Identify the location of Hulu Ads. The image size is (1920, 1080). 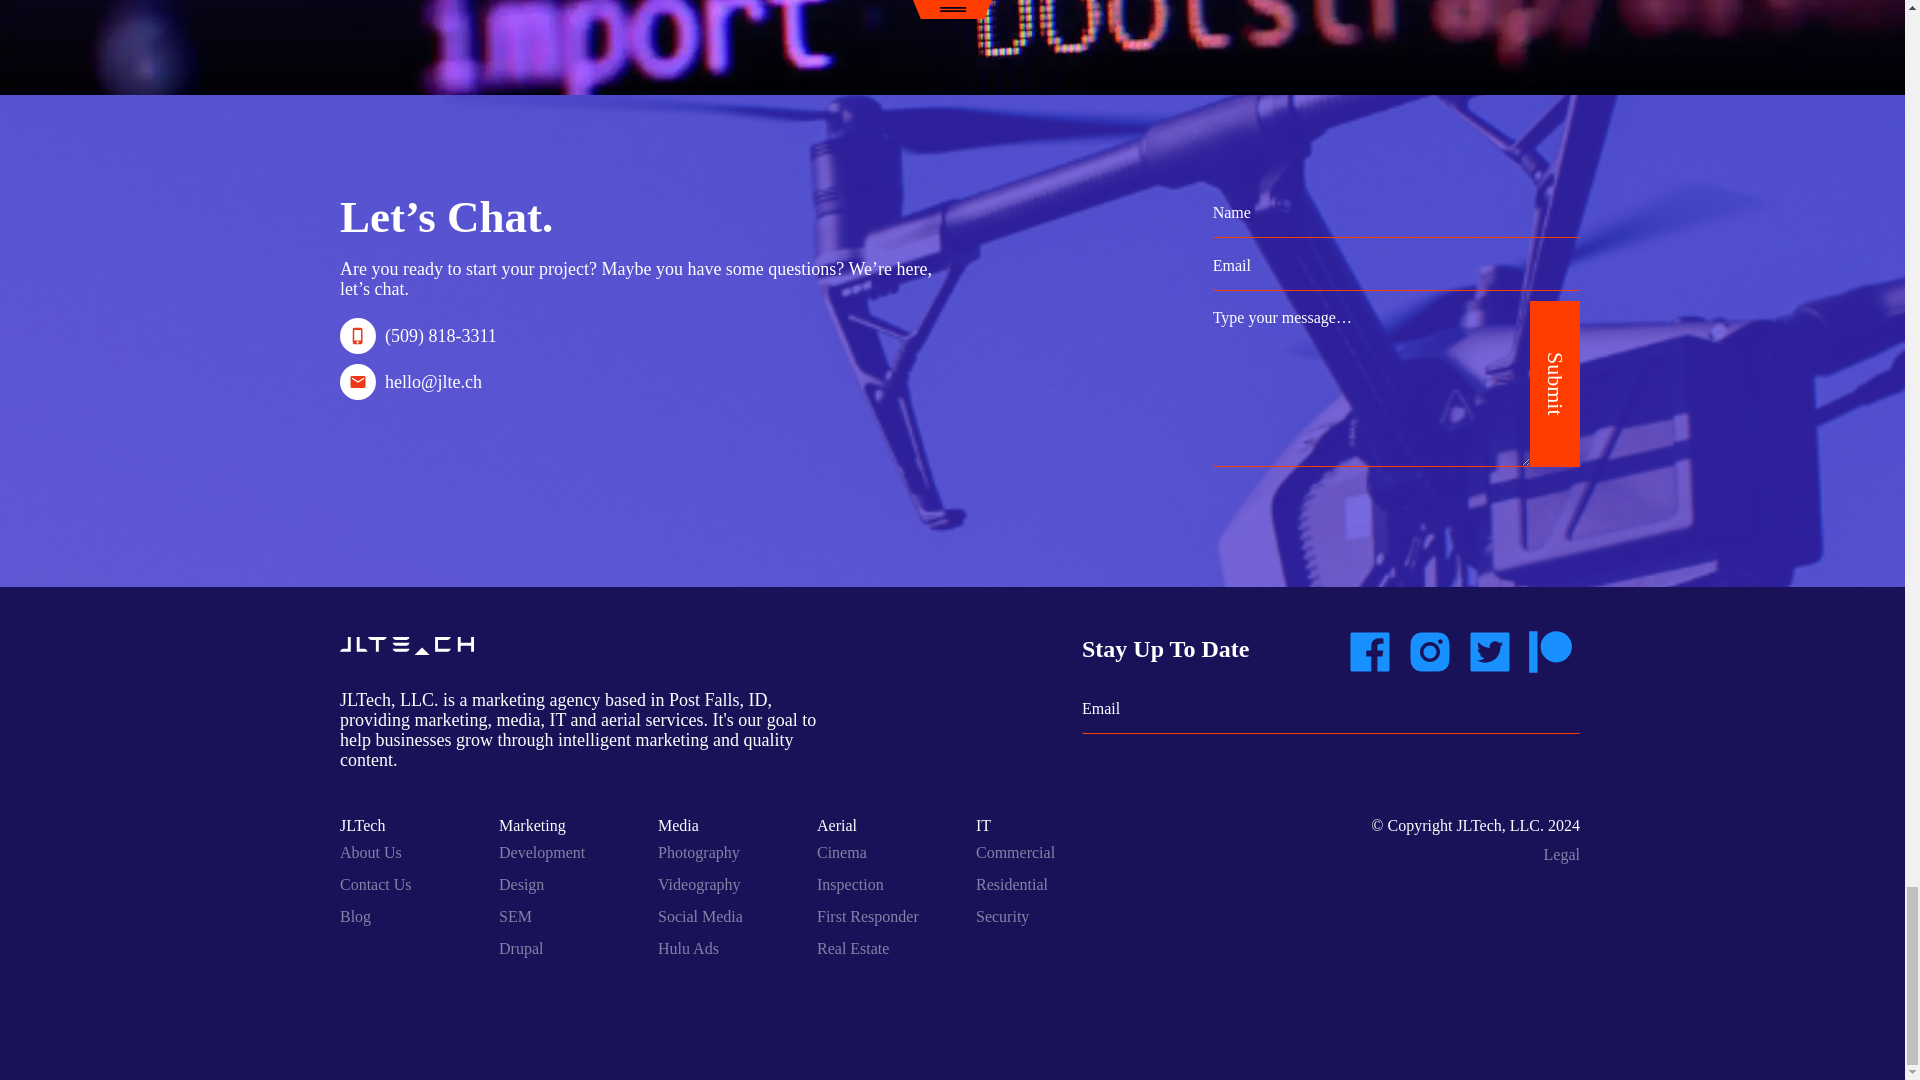
(688, 948).